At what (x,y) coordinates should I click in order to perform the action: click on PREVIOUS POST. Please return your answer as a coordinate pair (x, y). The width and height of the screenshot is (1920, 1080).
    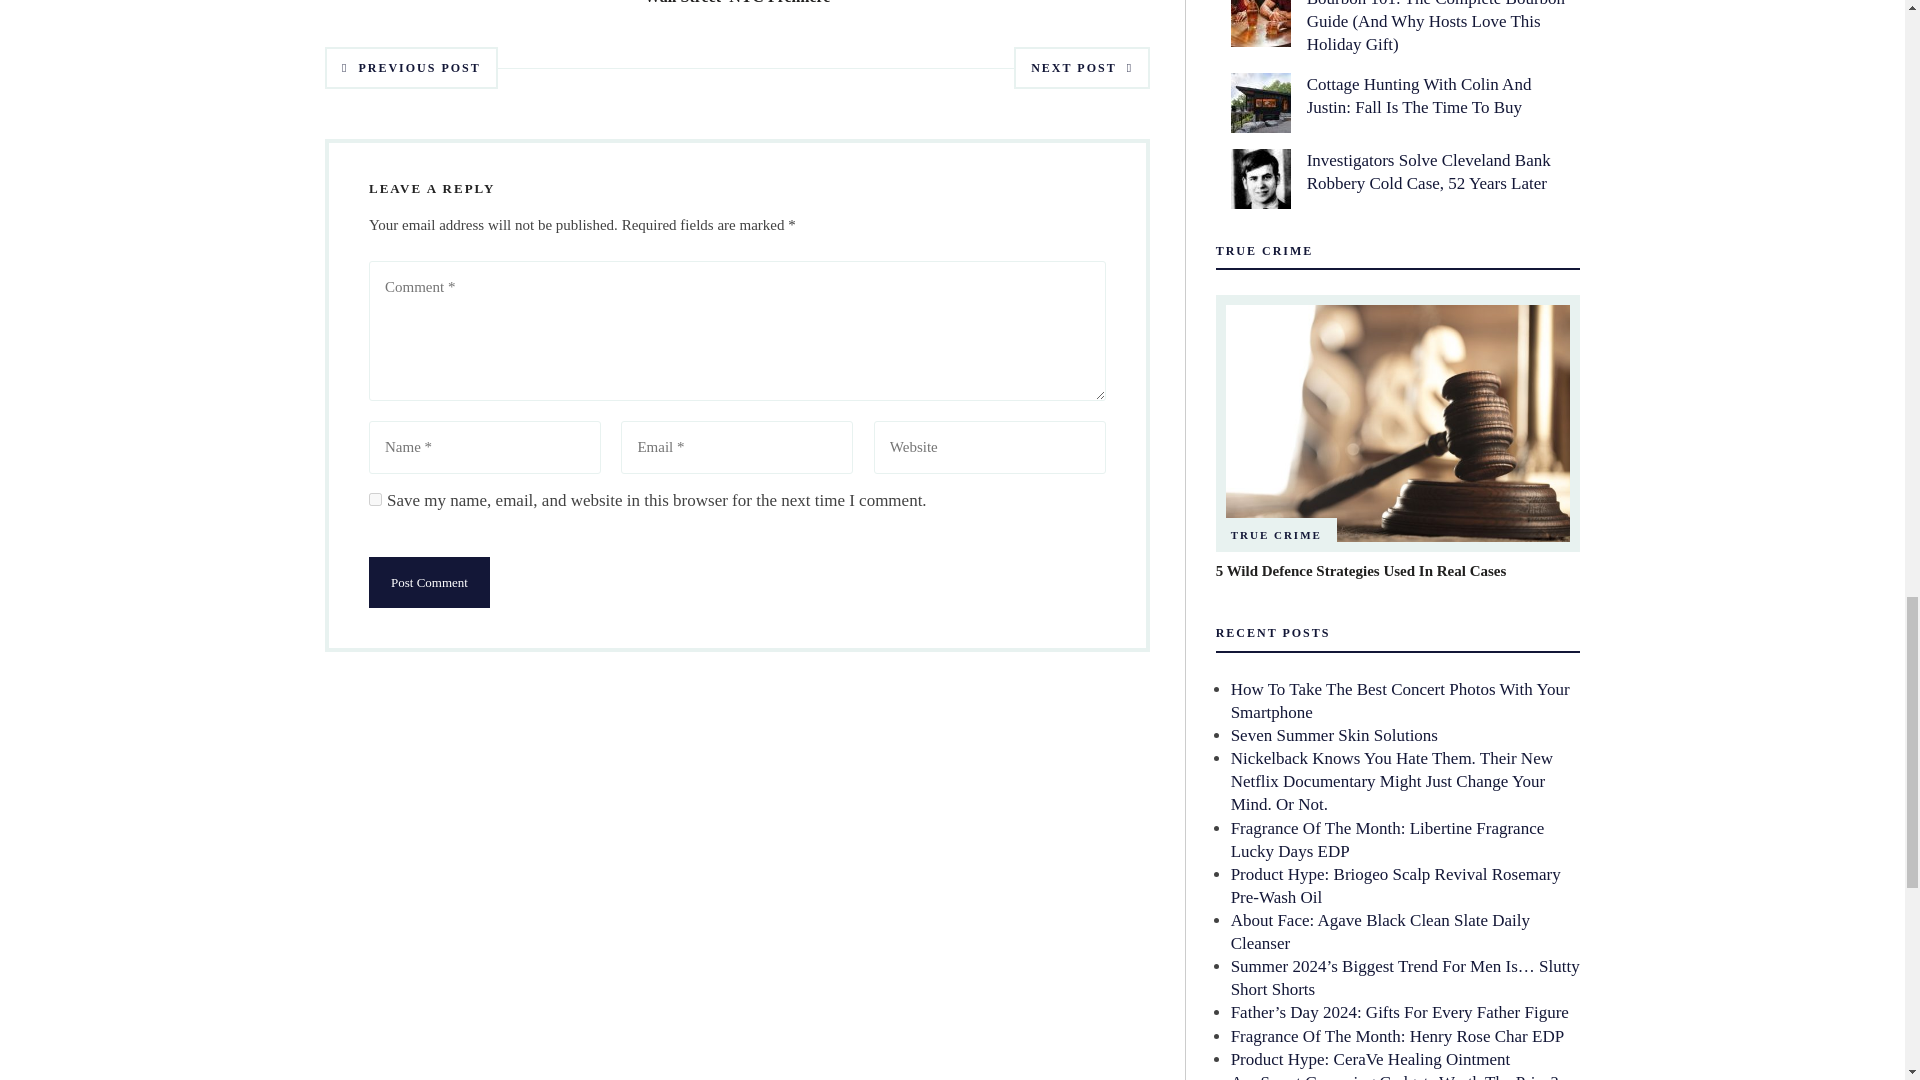
    Looking at the image, I should click on (410, 68).